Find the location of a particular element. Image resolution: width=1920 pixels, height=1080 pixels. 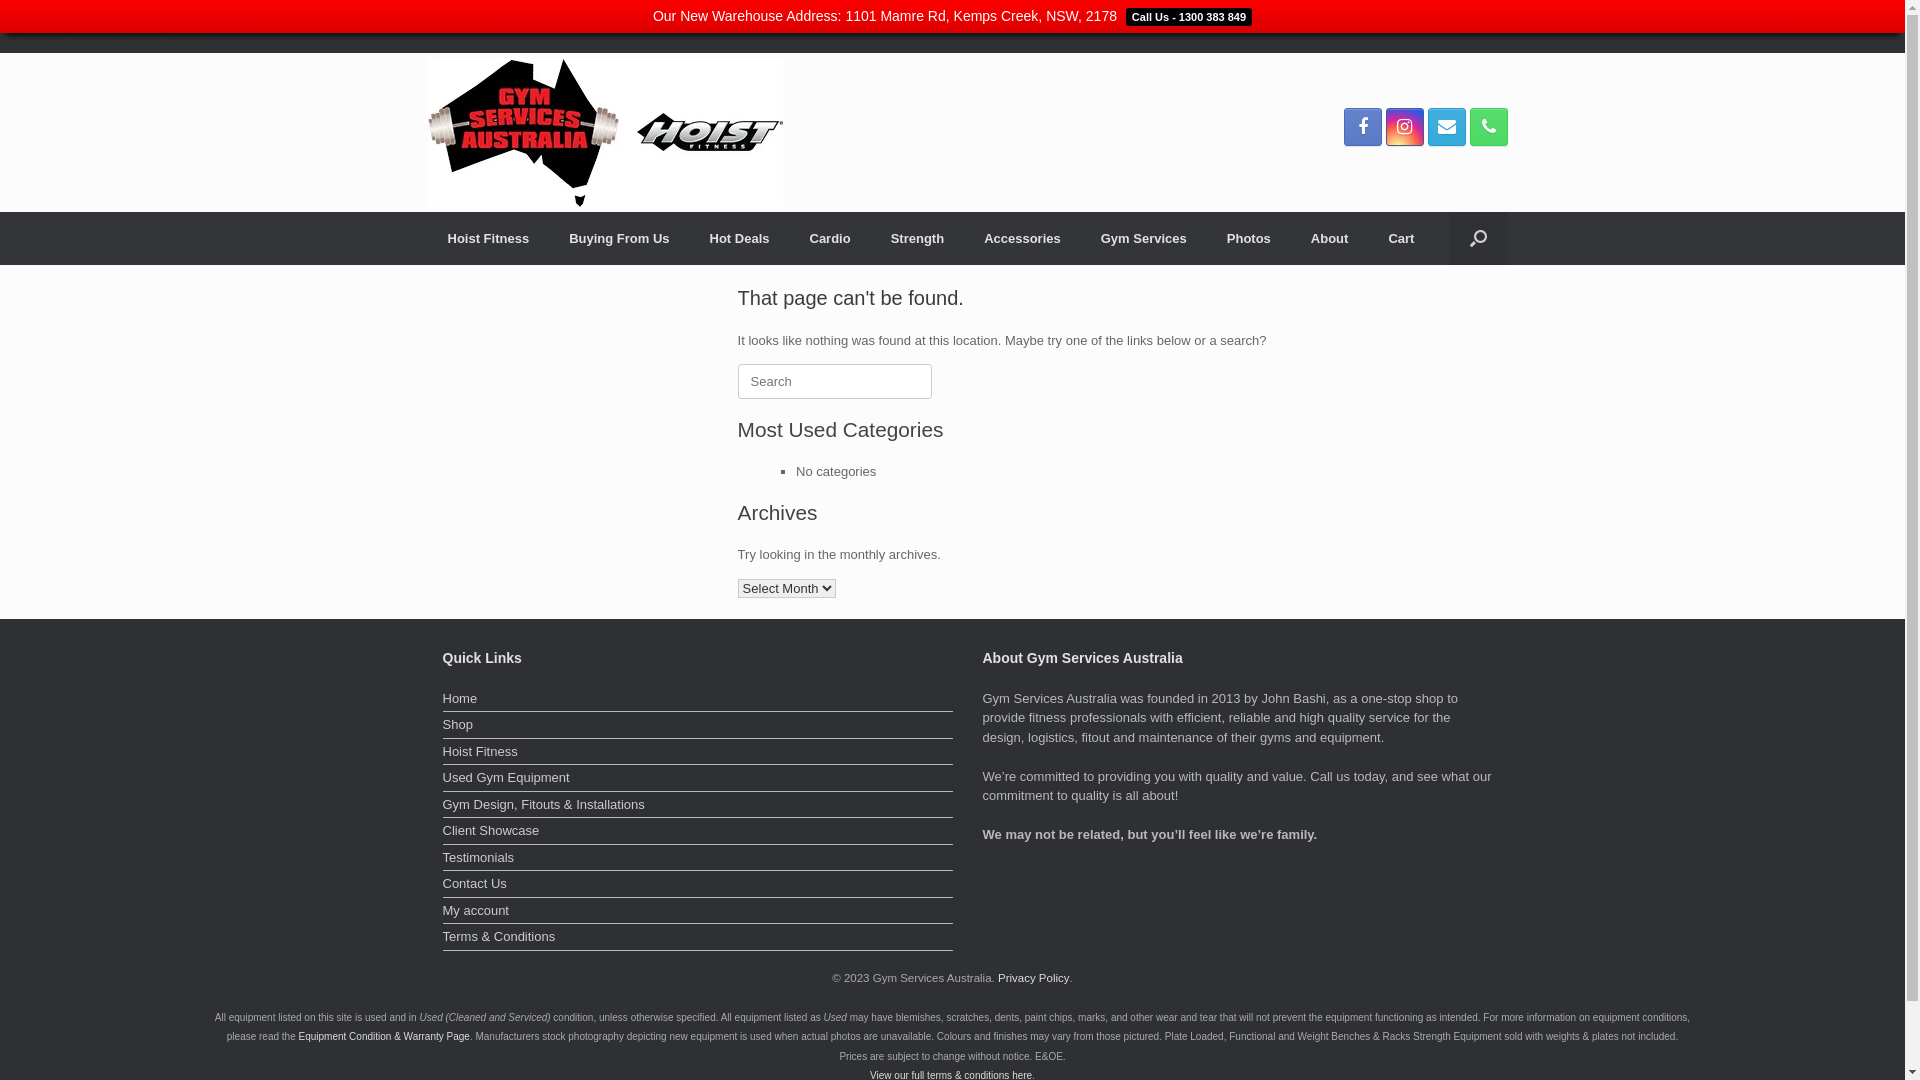

Hot Deals is located at coordinates (740, 238).